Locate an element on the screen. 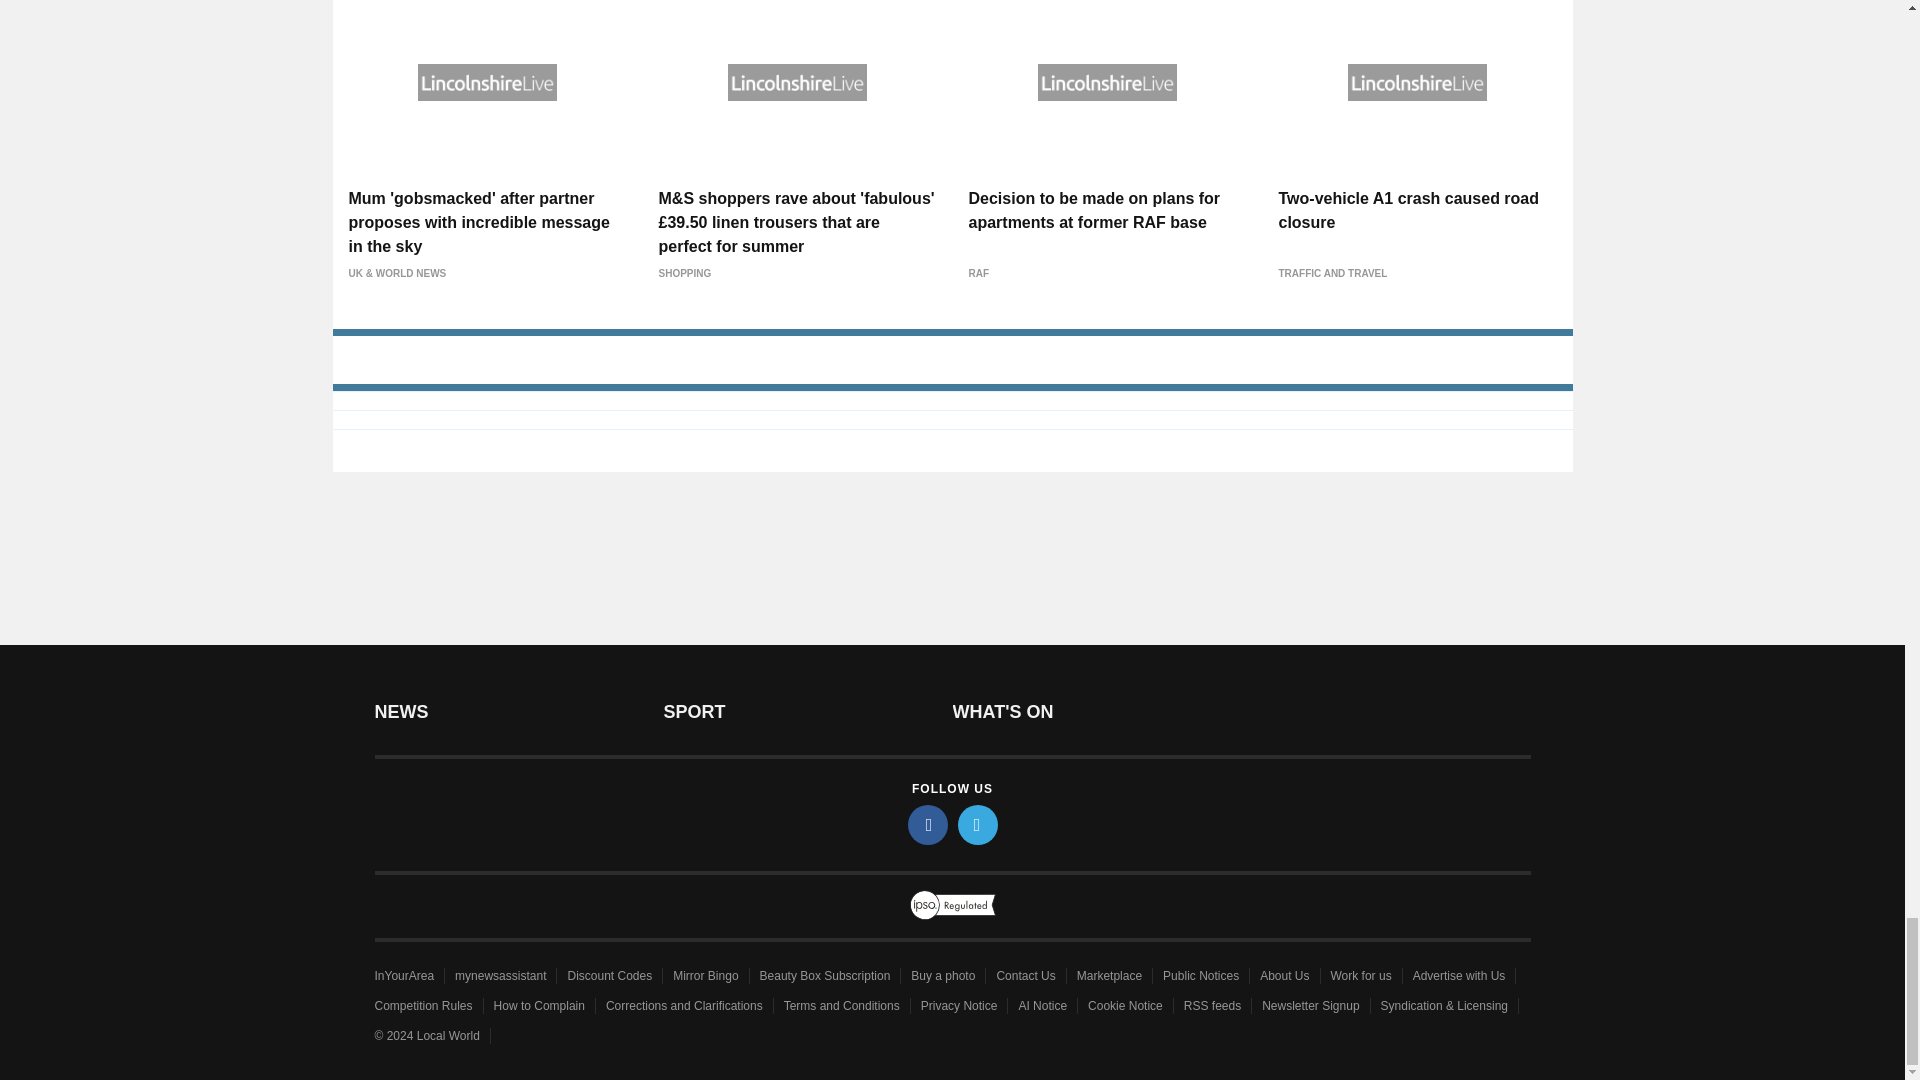 This screenshot has width=1920, height=1080. facebook is located at coordinates (928, 824).